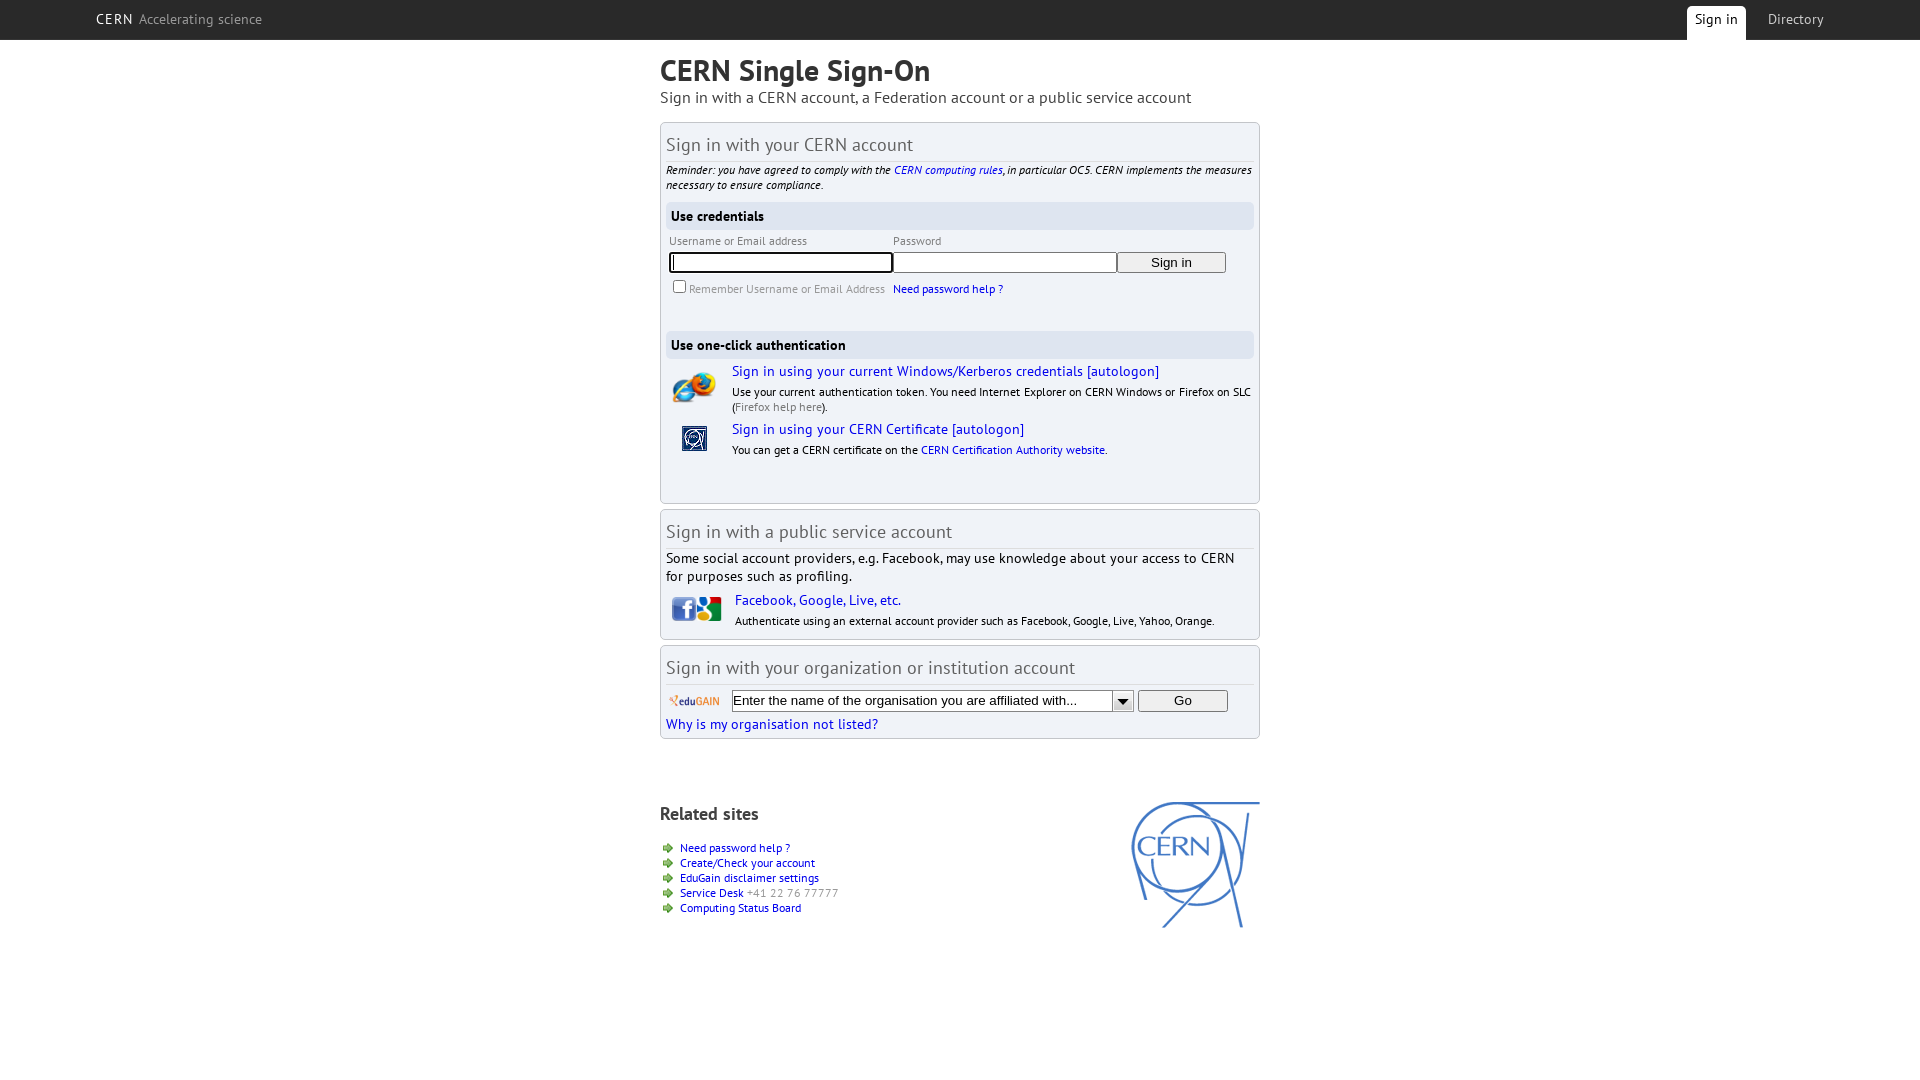 The image size is (1920, 1080). What do you see at coordinates (726, 746) in the screenshot?
I see `[show debug information]` at bounding box center [726, 746].